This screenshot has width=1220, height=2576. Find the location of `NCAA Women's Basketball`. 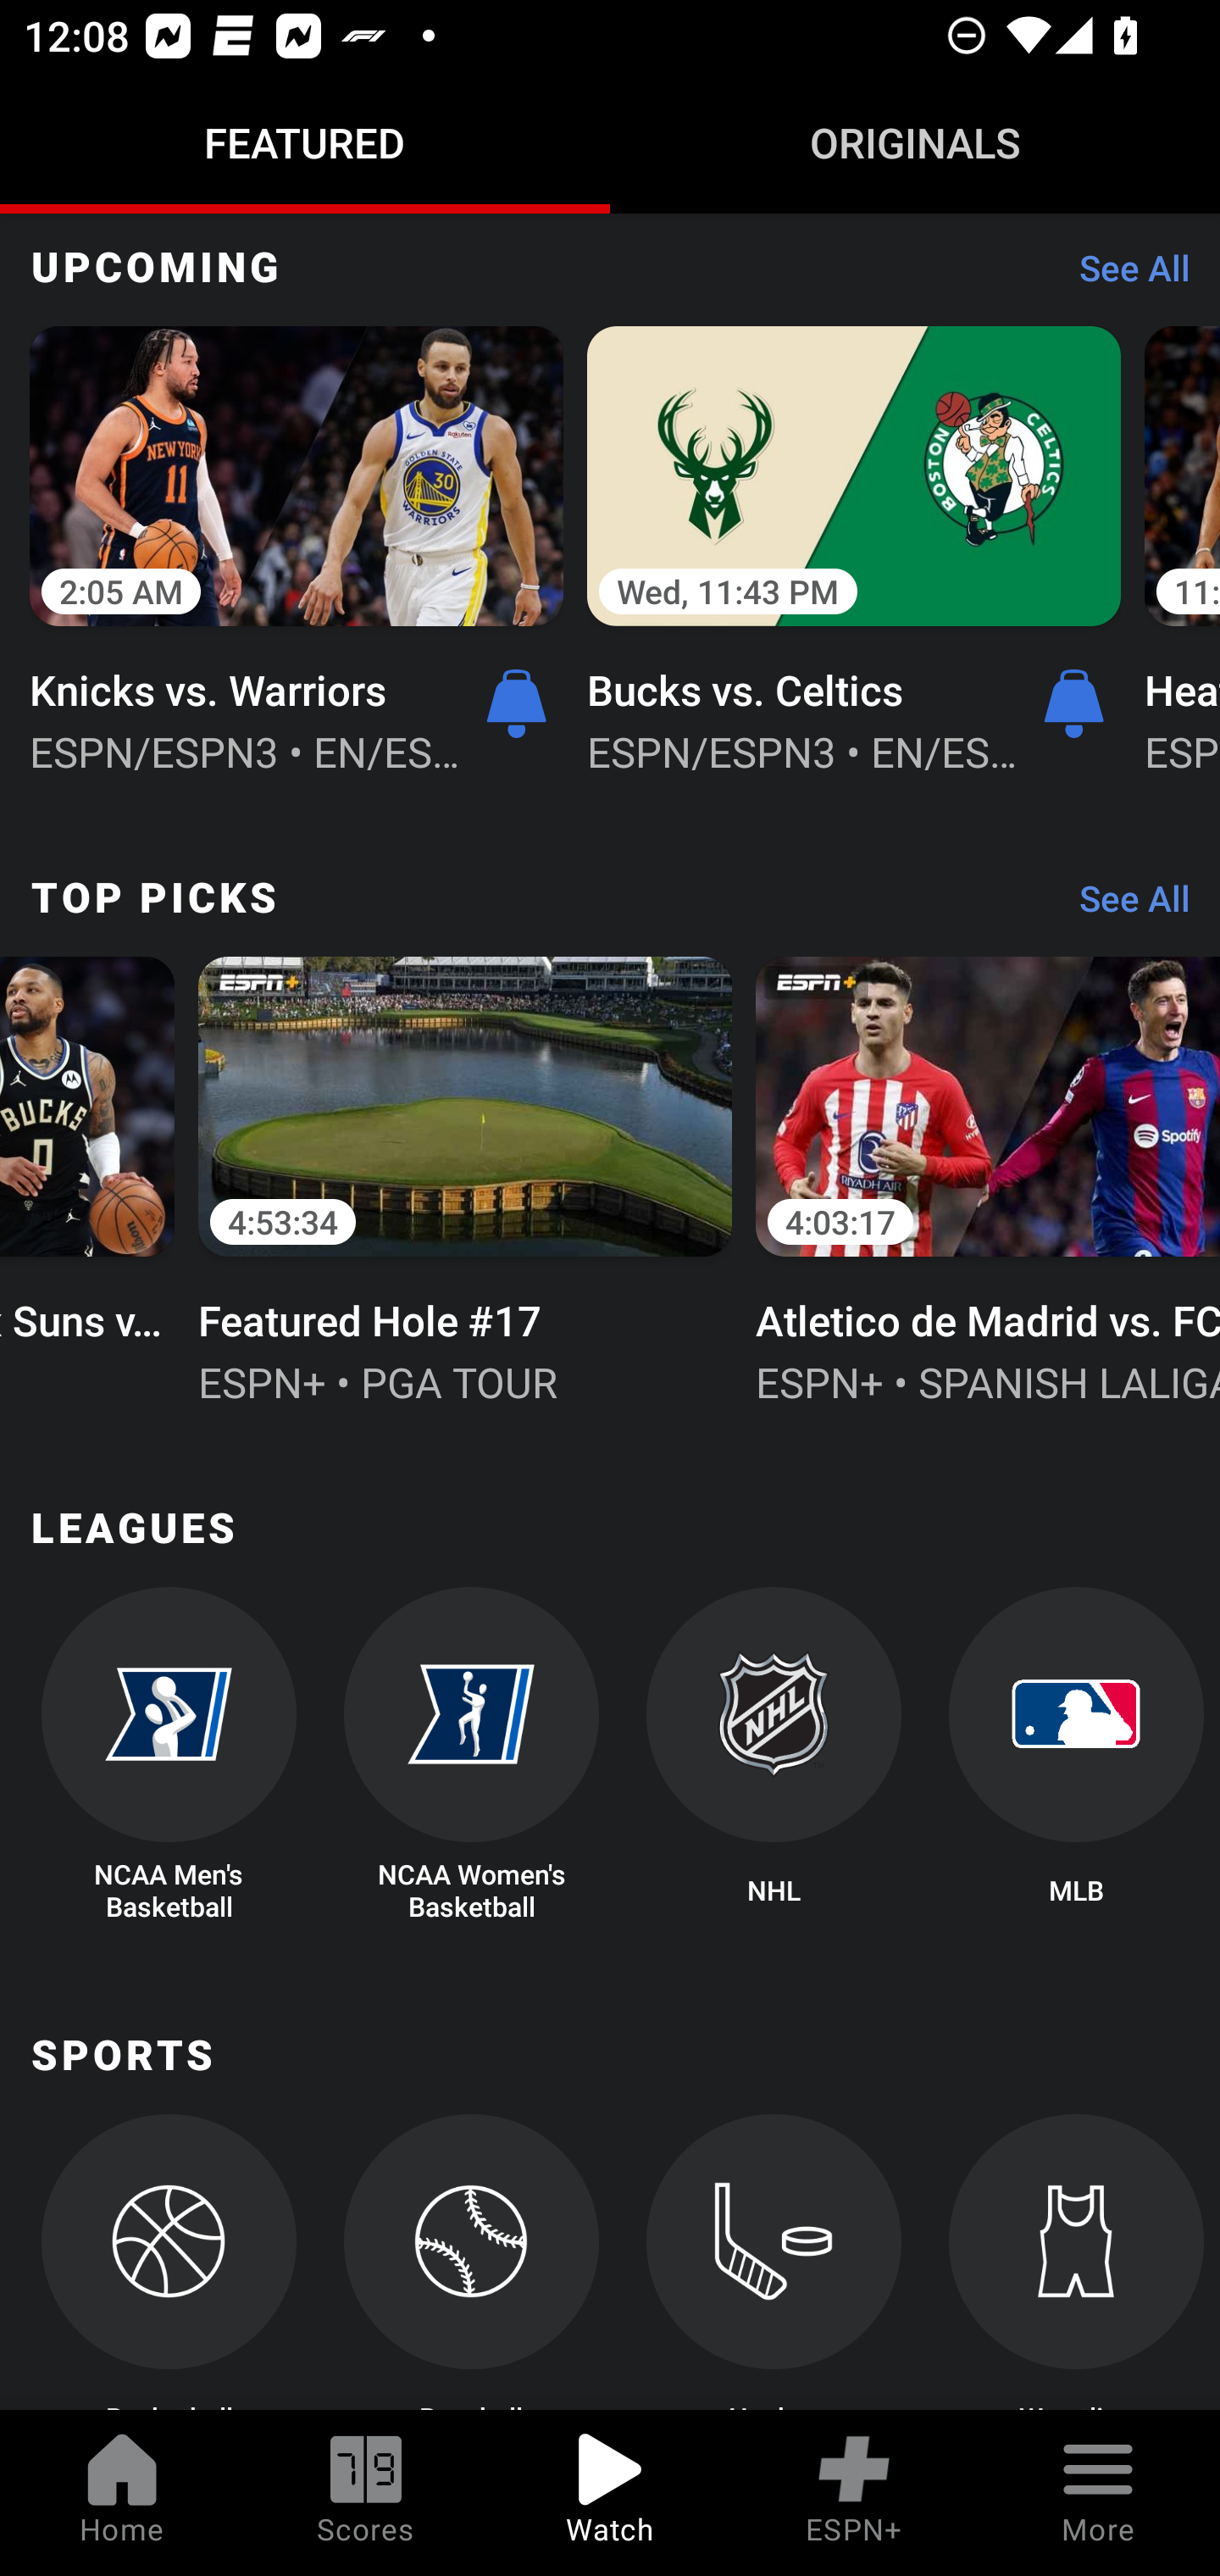

NCAA Women's Basketball is located at coordinates (471, 1755).